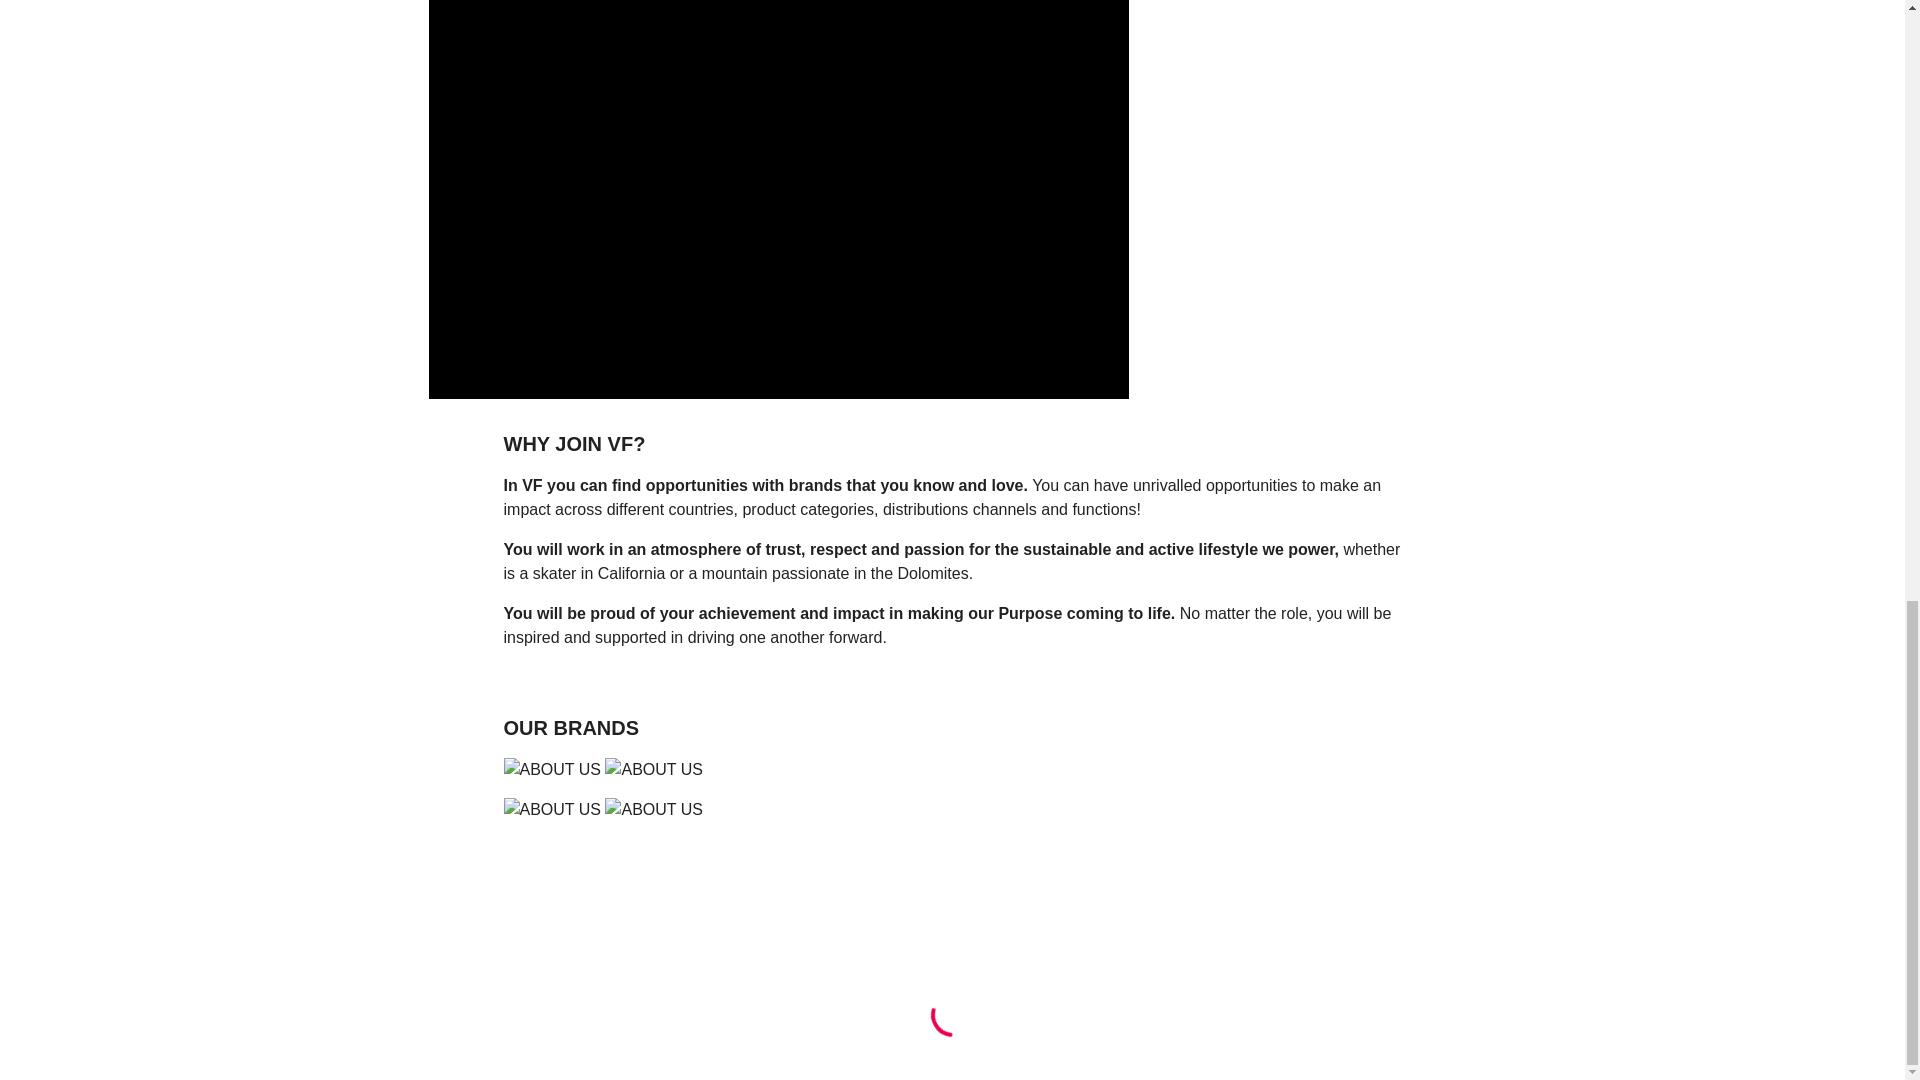 Image resolution: width=1920 pixels, height=1080 pixels. What do you see at coordinates (952, 810) in the screenshot?
I see `ABOUT US` at bounding box center [952, 810].